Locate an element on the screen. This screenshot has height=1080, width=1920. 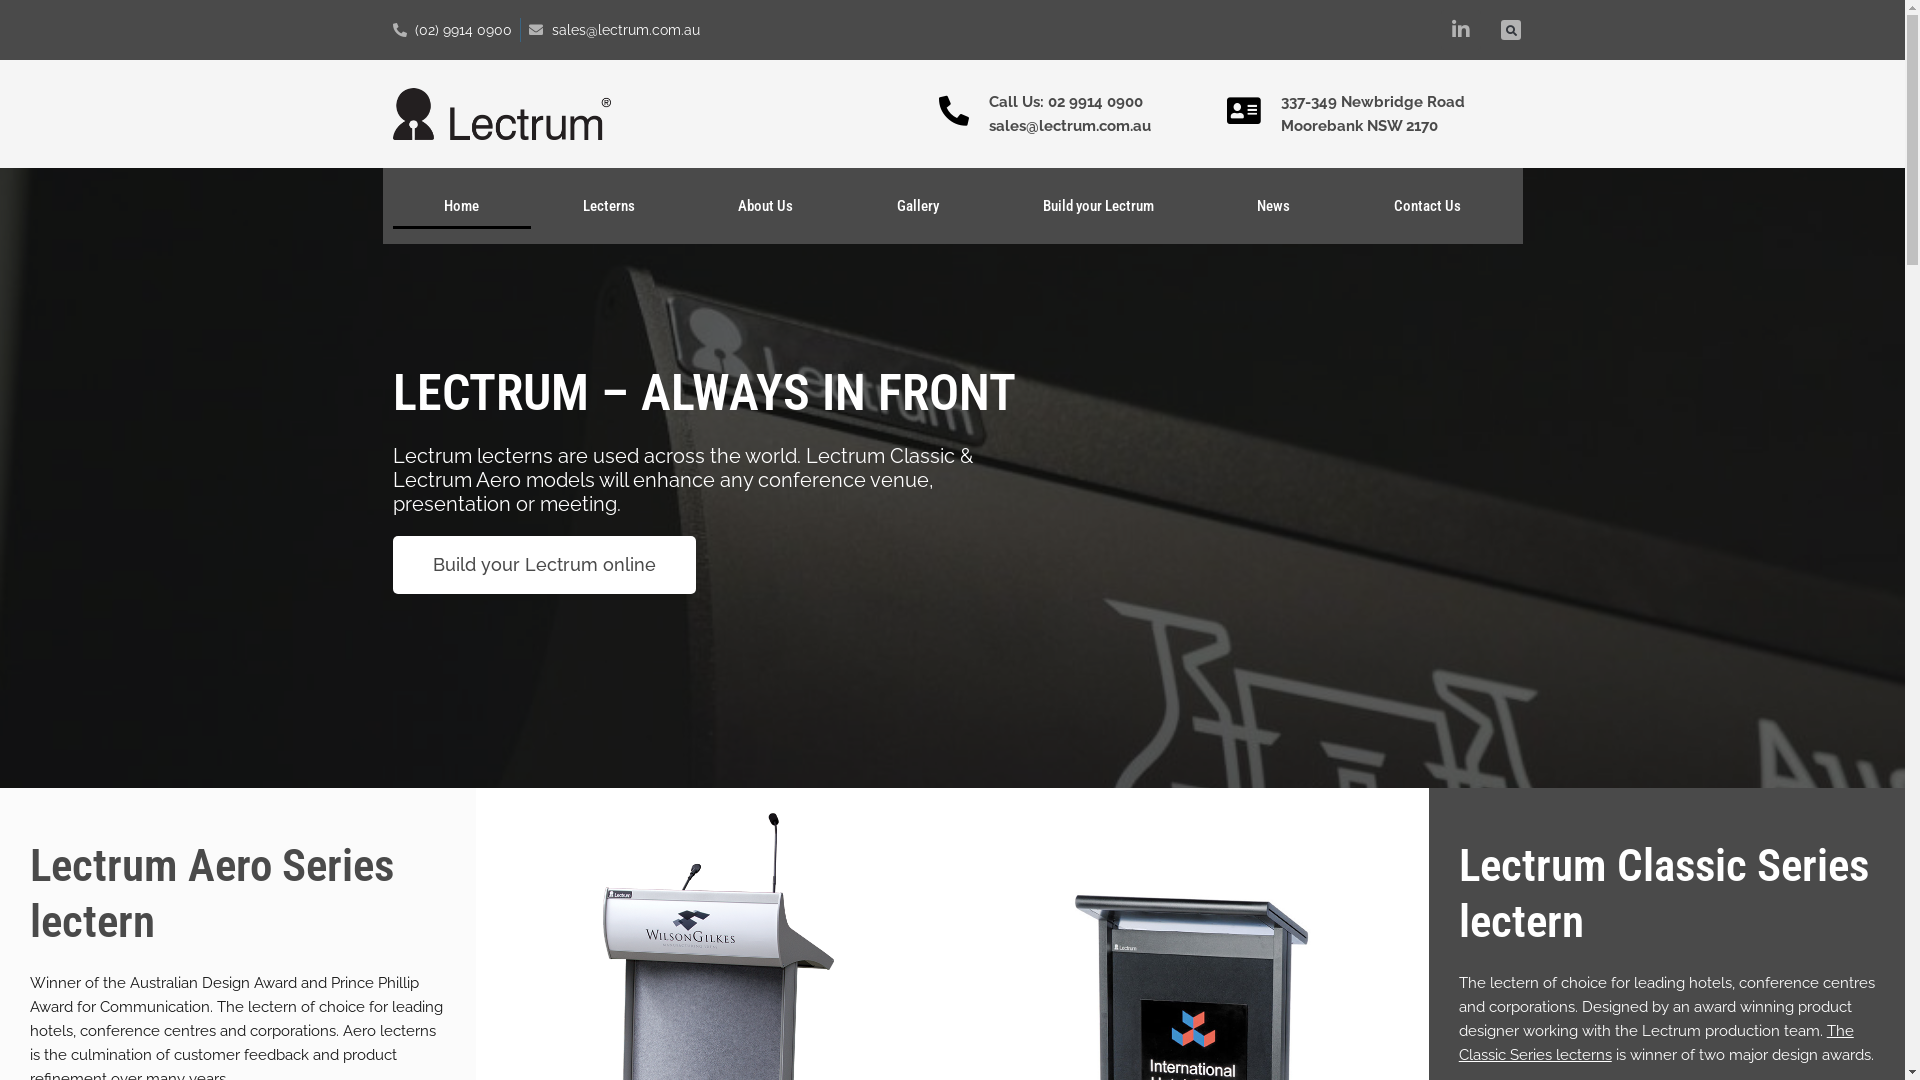
News is located at coordinates (1274, 206).